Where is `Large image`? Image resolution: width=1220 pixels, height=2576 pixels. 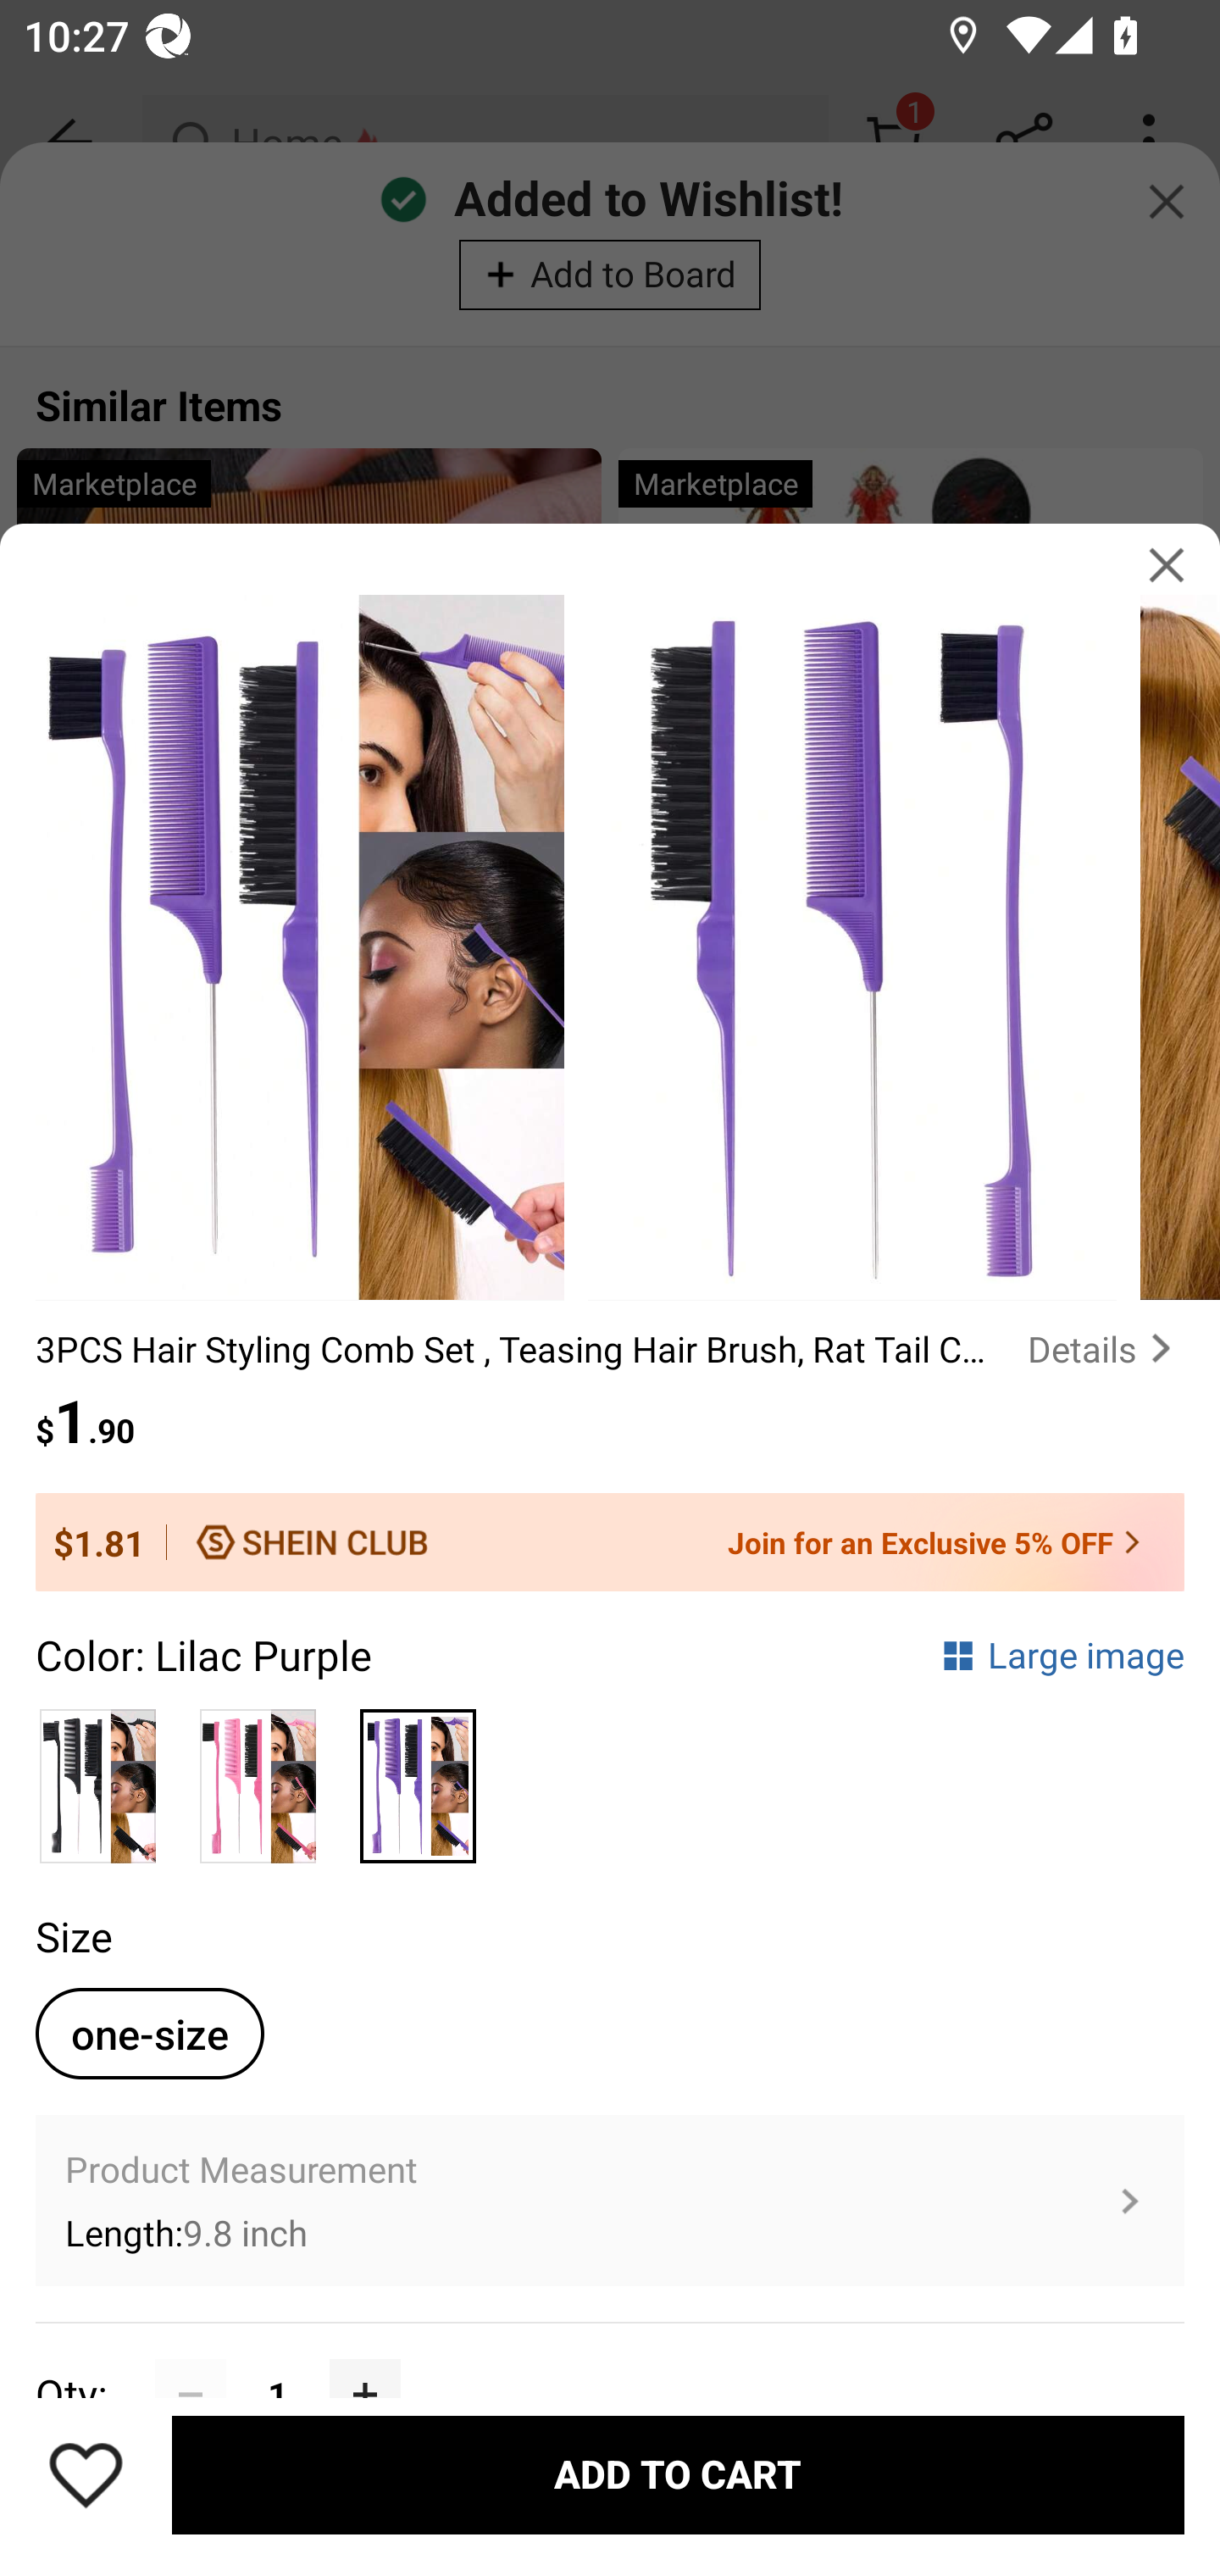 Large image is located at coordinates (1062, 1655).